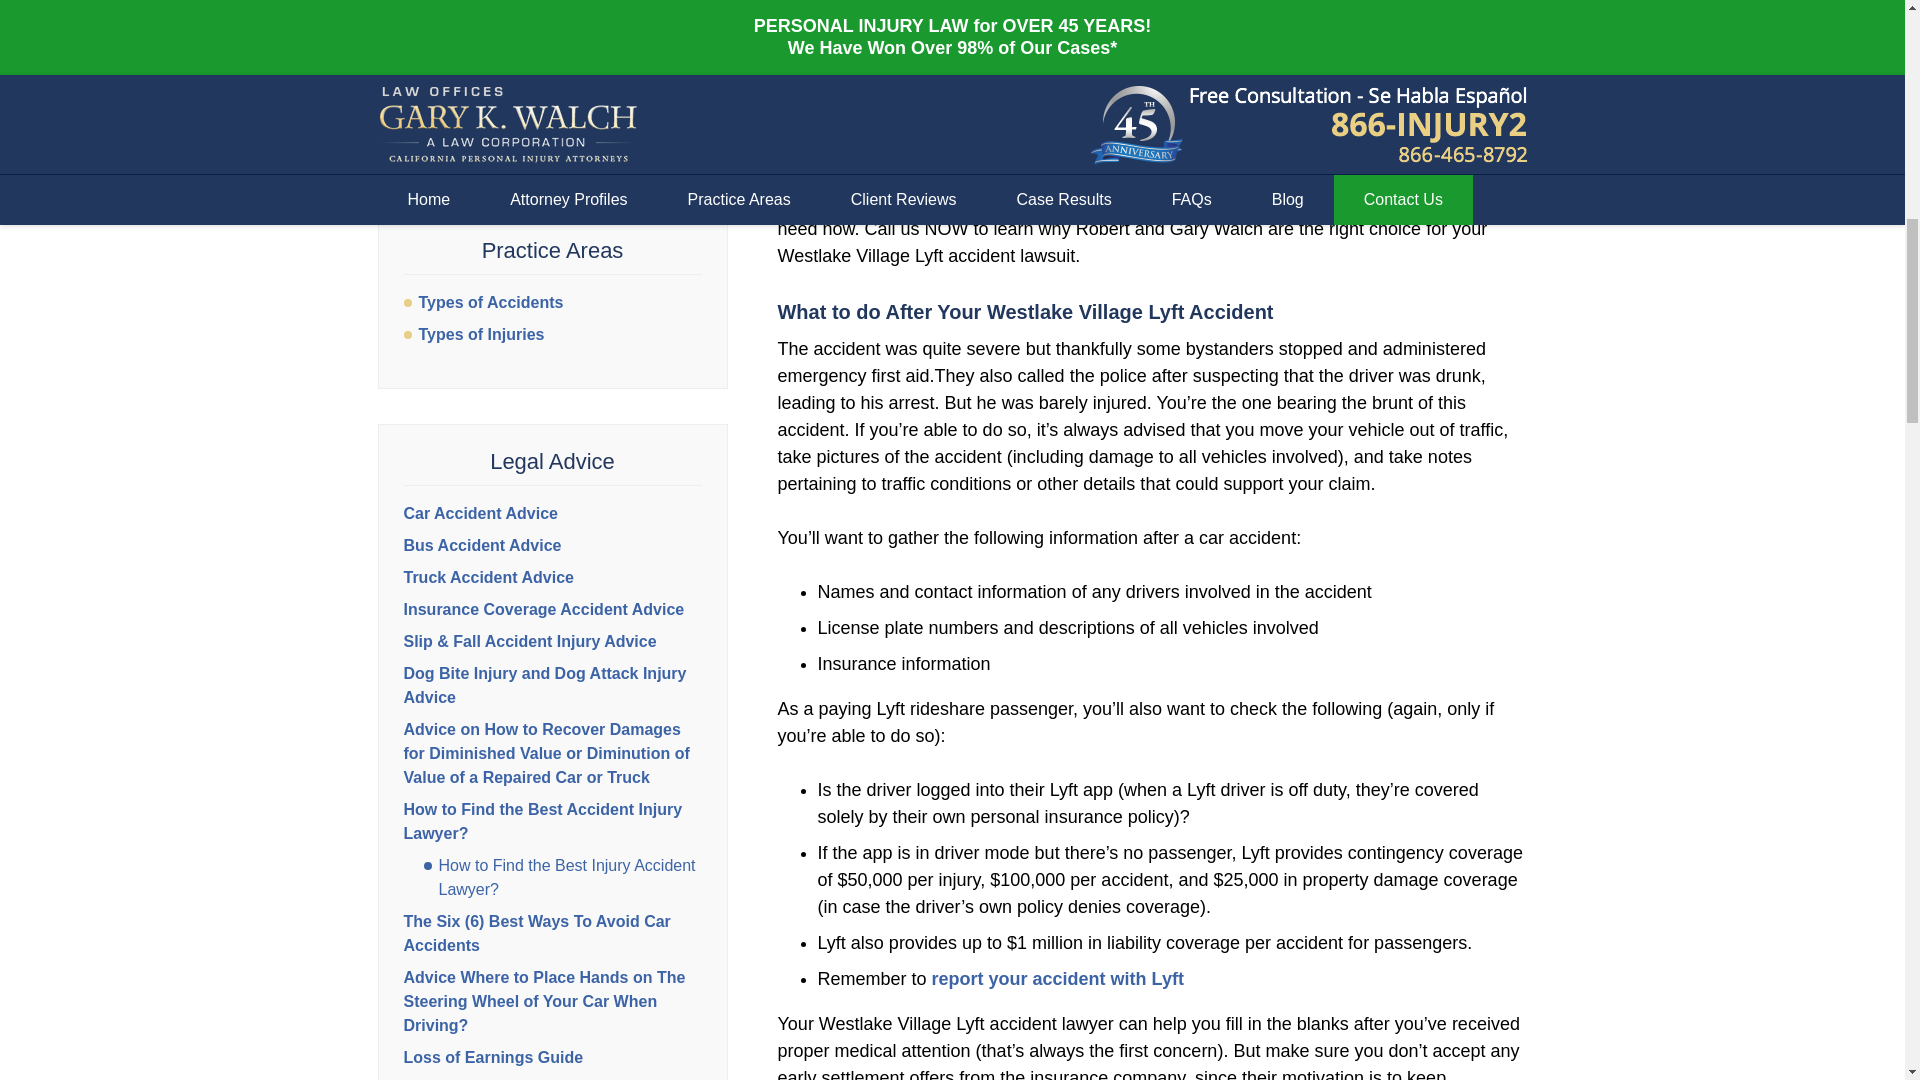 The image size is (1920, 1080). Describe the element at coordinates (552, 334) in the screenshot. I see `Types of Injuries` at that location.